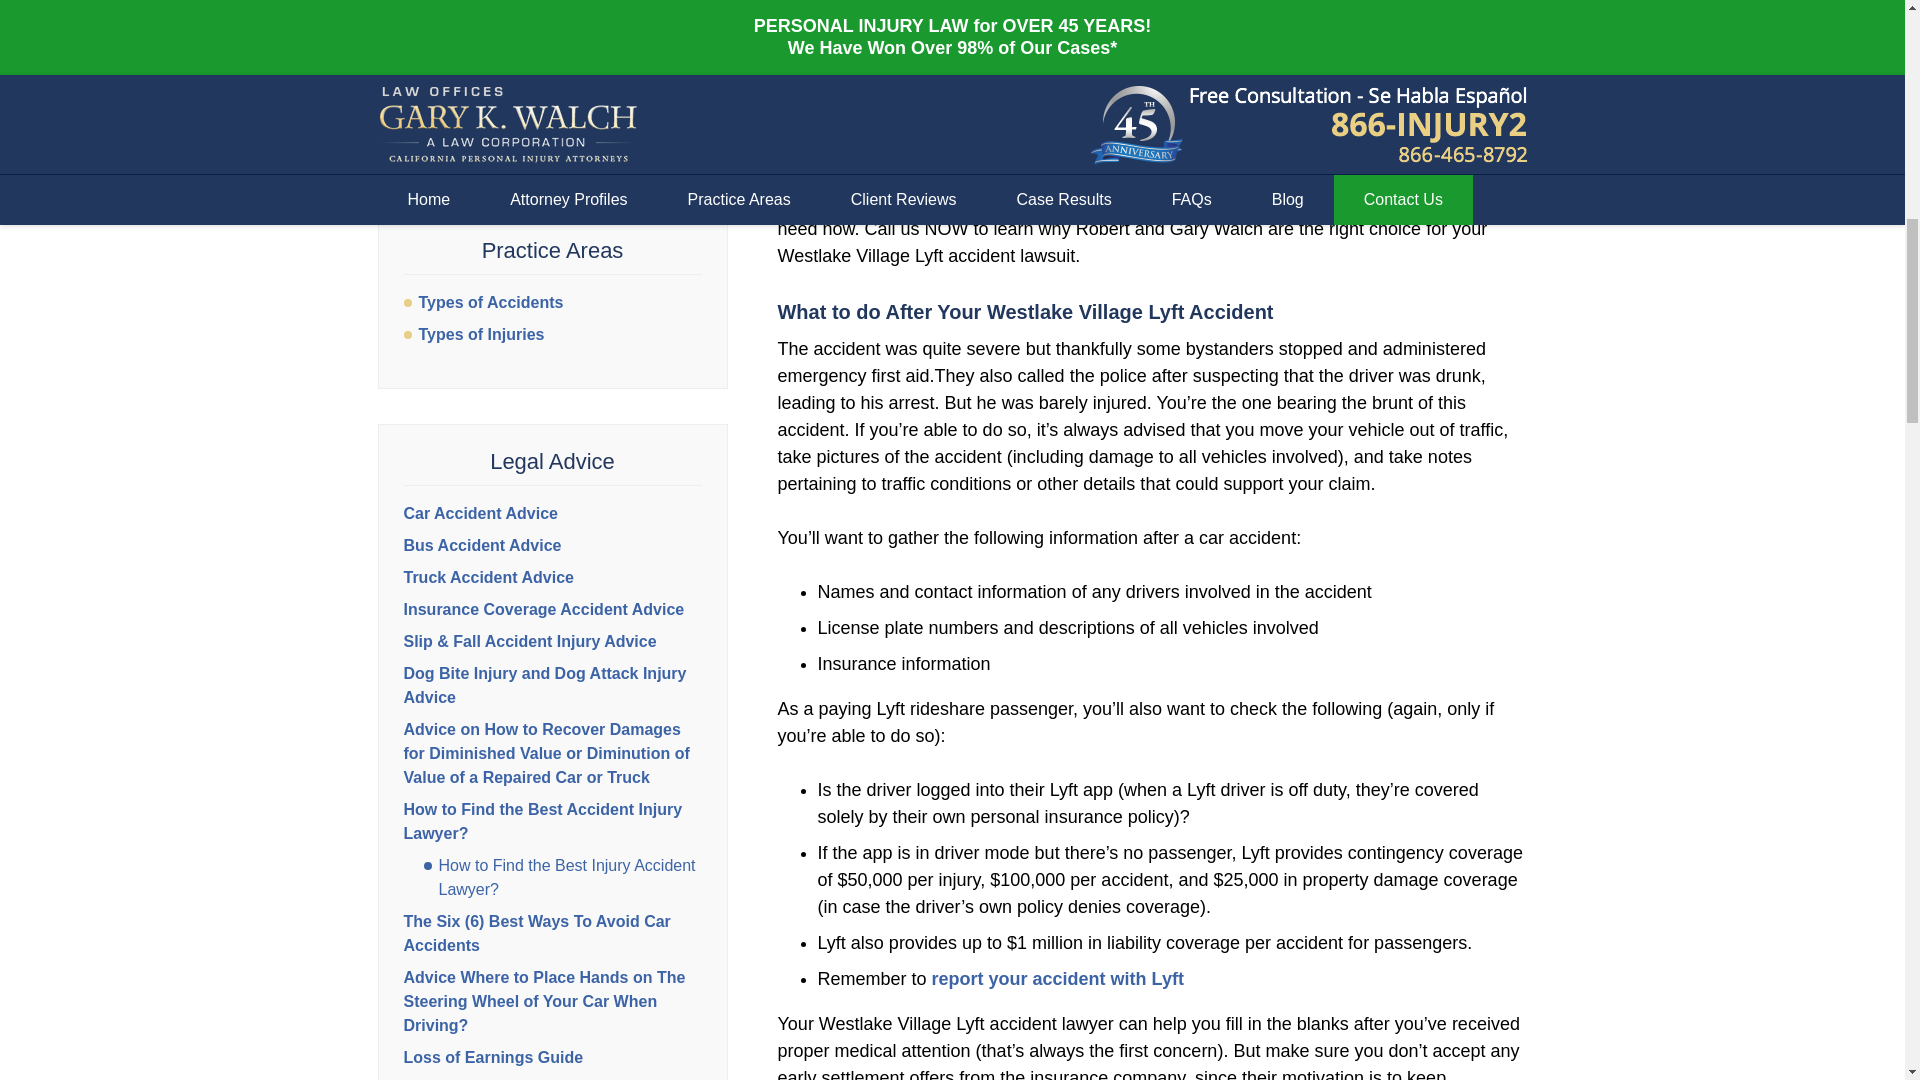 The image size is (1920, 1080). Describe the element at coordinates (552, 334) in the screenshot. I see `Types of Injuries` at that location.